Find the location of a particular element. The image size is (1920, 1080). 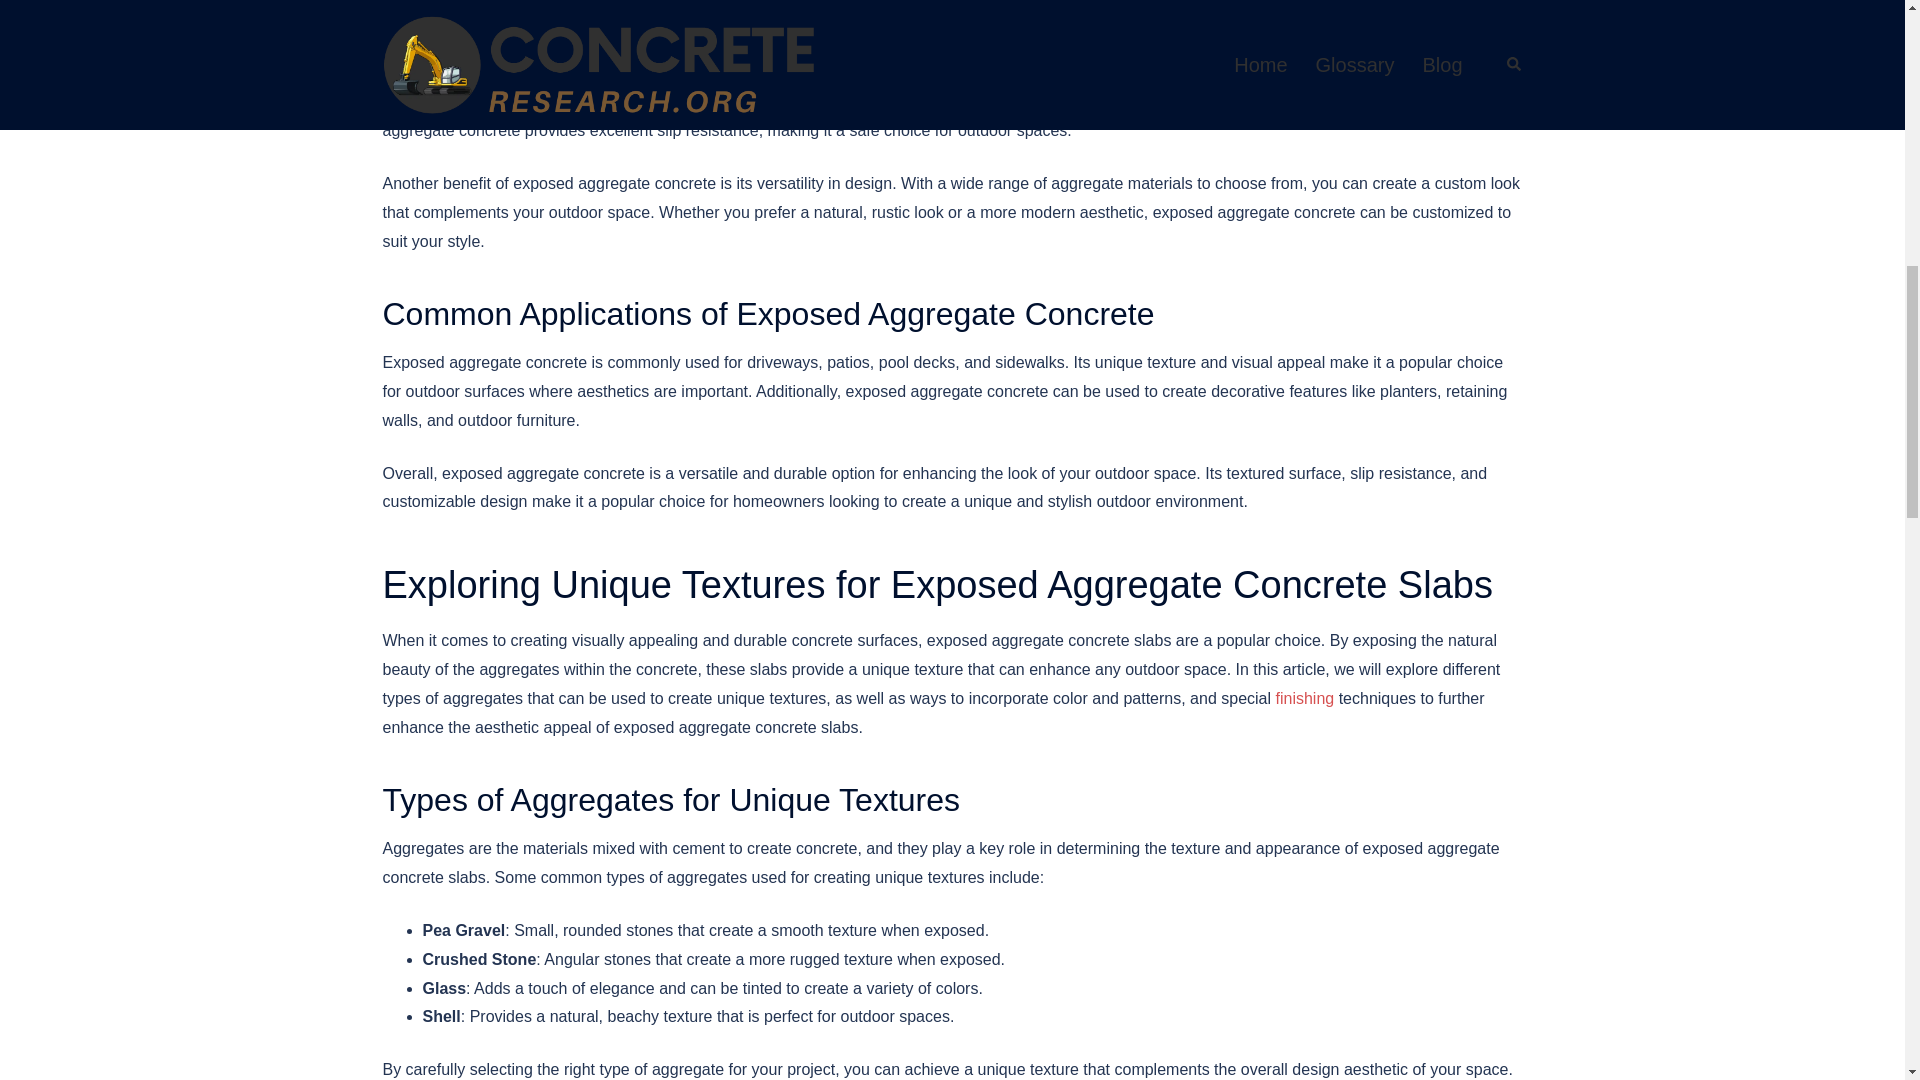

finishing is located at coordinates (1304, 698).